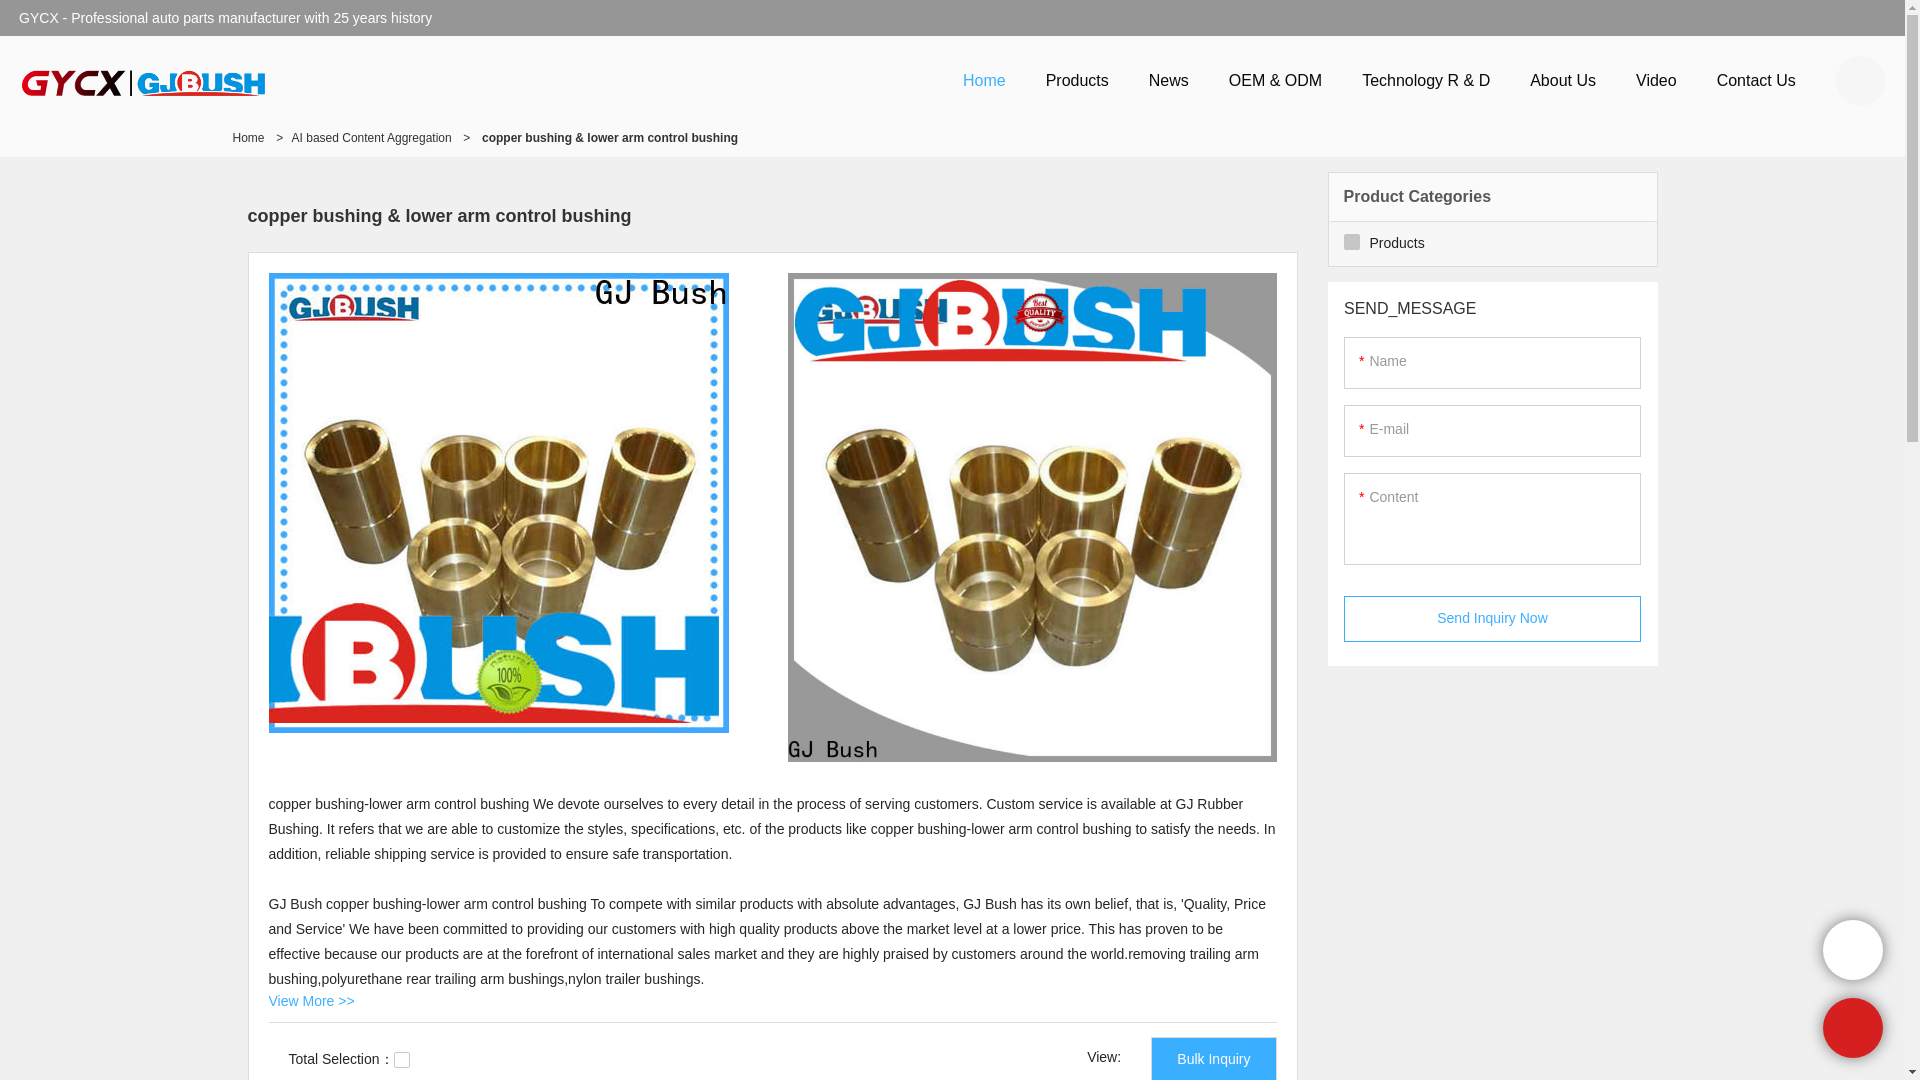  I want to click on Video, so click(1656, 80).